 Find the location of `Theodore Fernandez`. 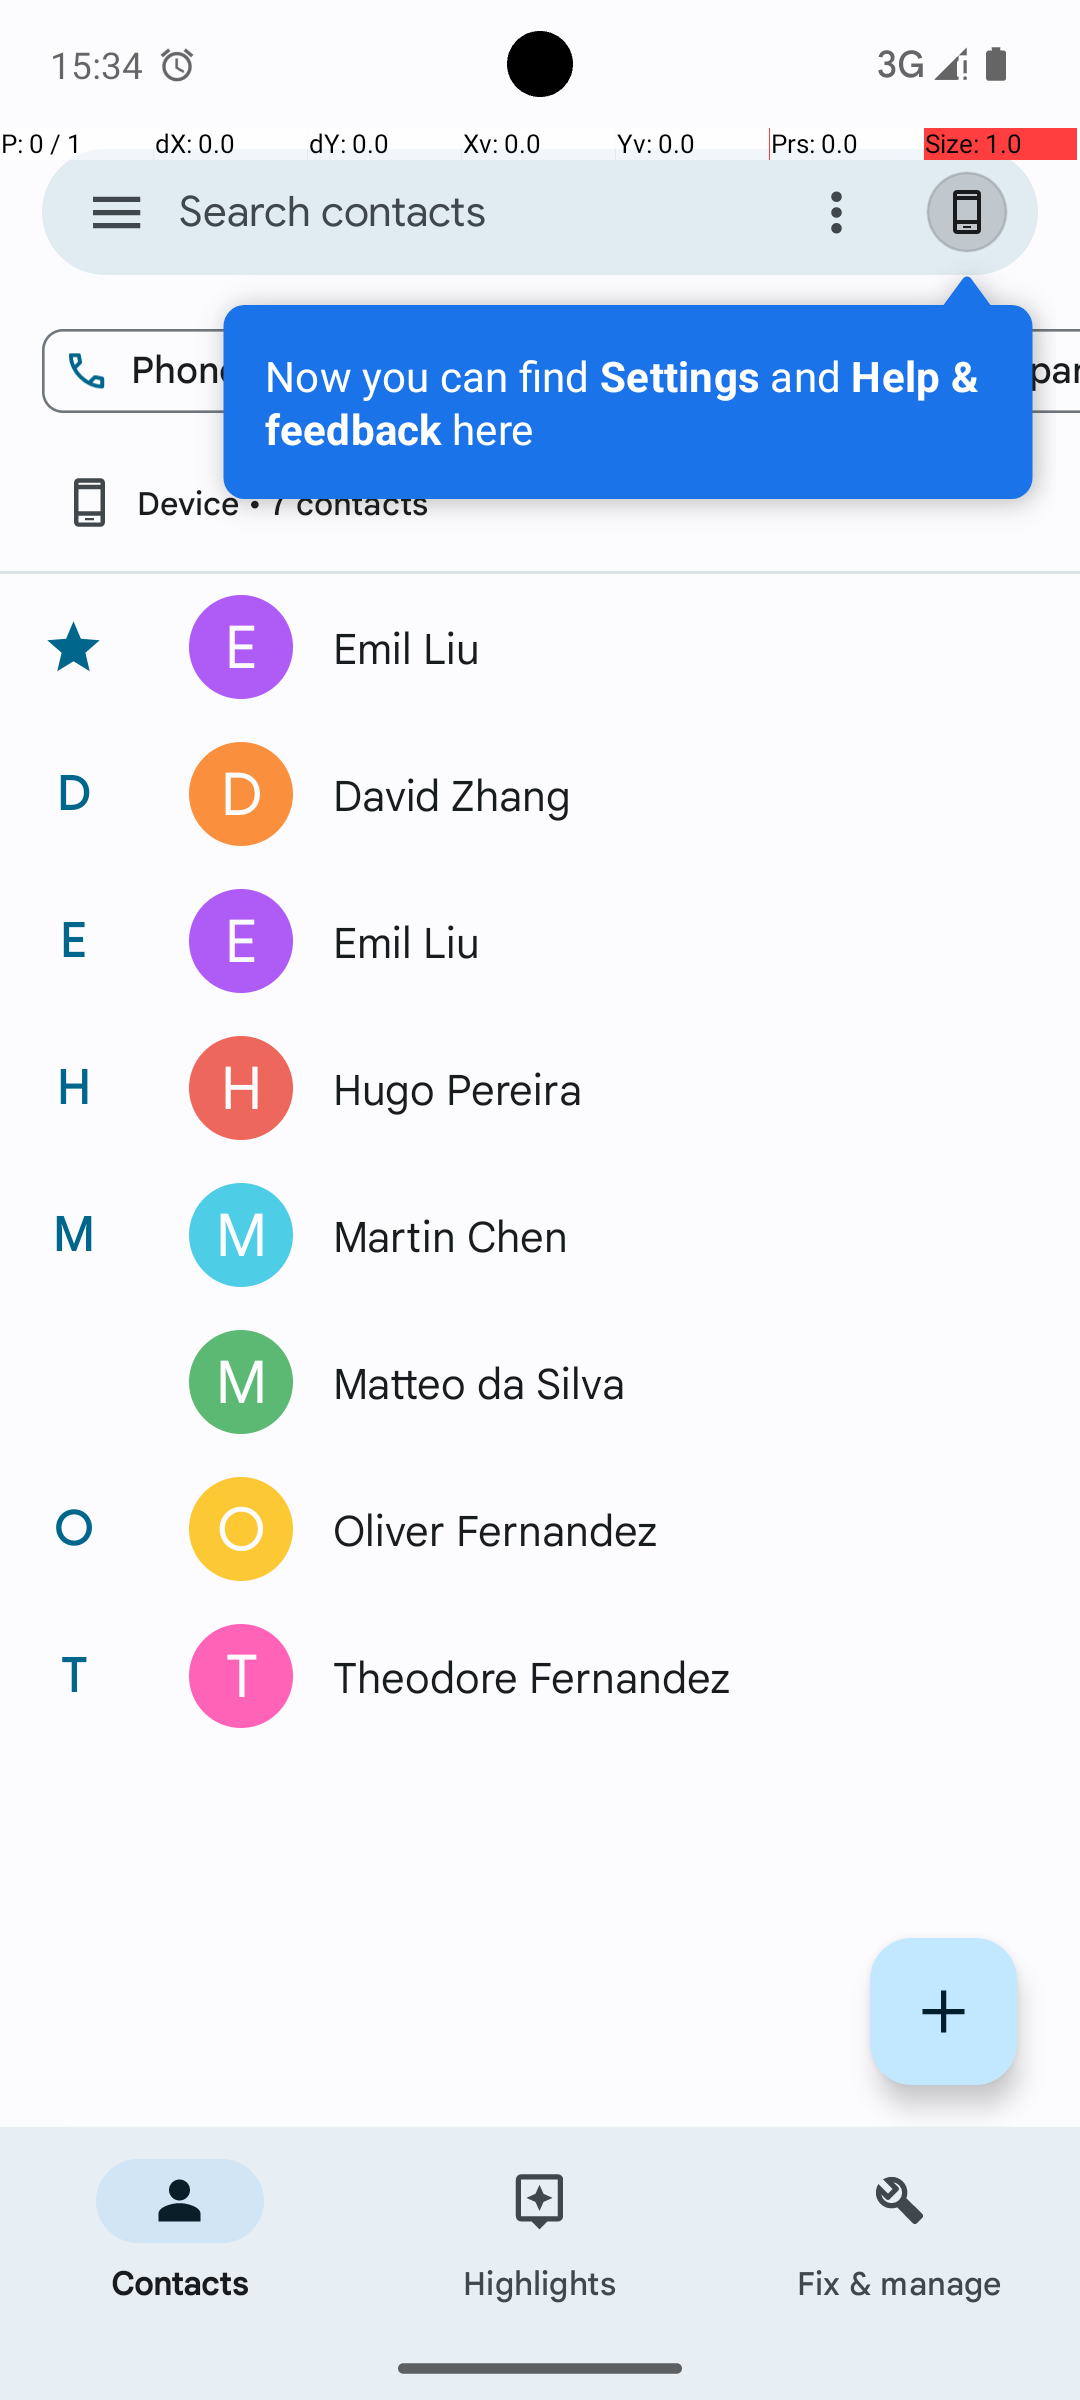

Theodore Fernandez is located at coordinates (664, 1676).